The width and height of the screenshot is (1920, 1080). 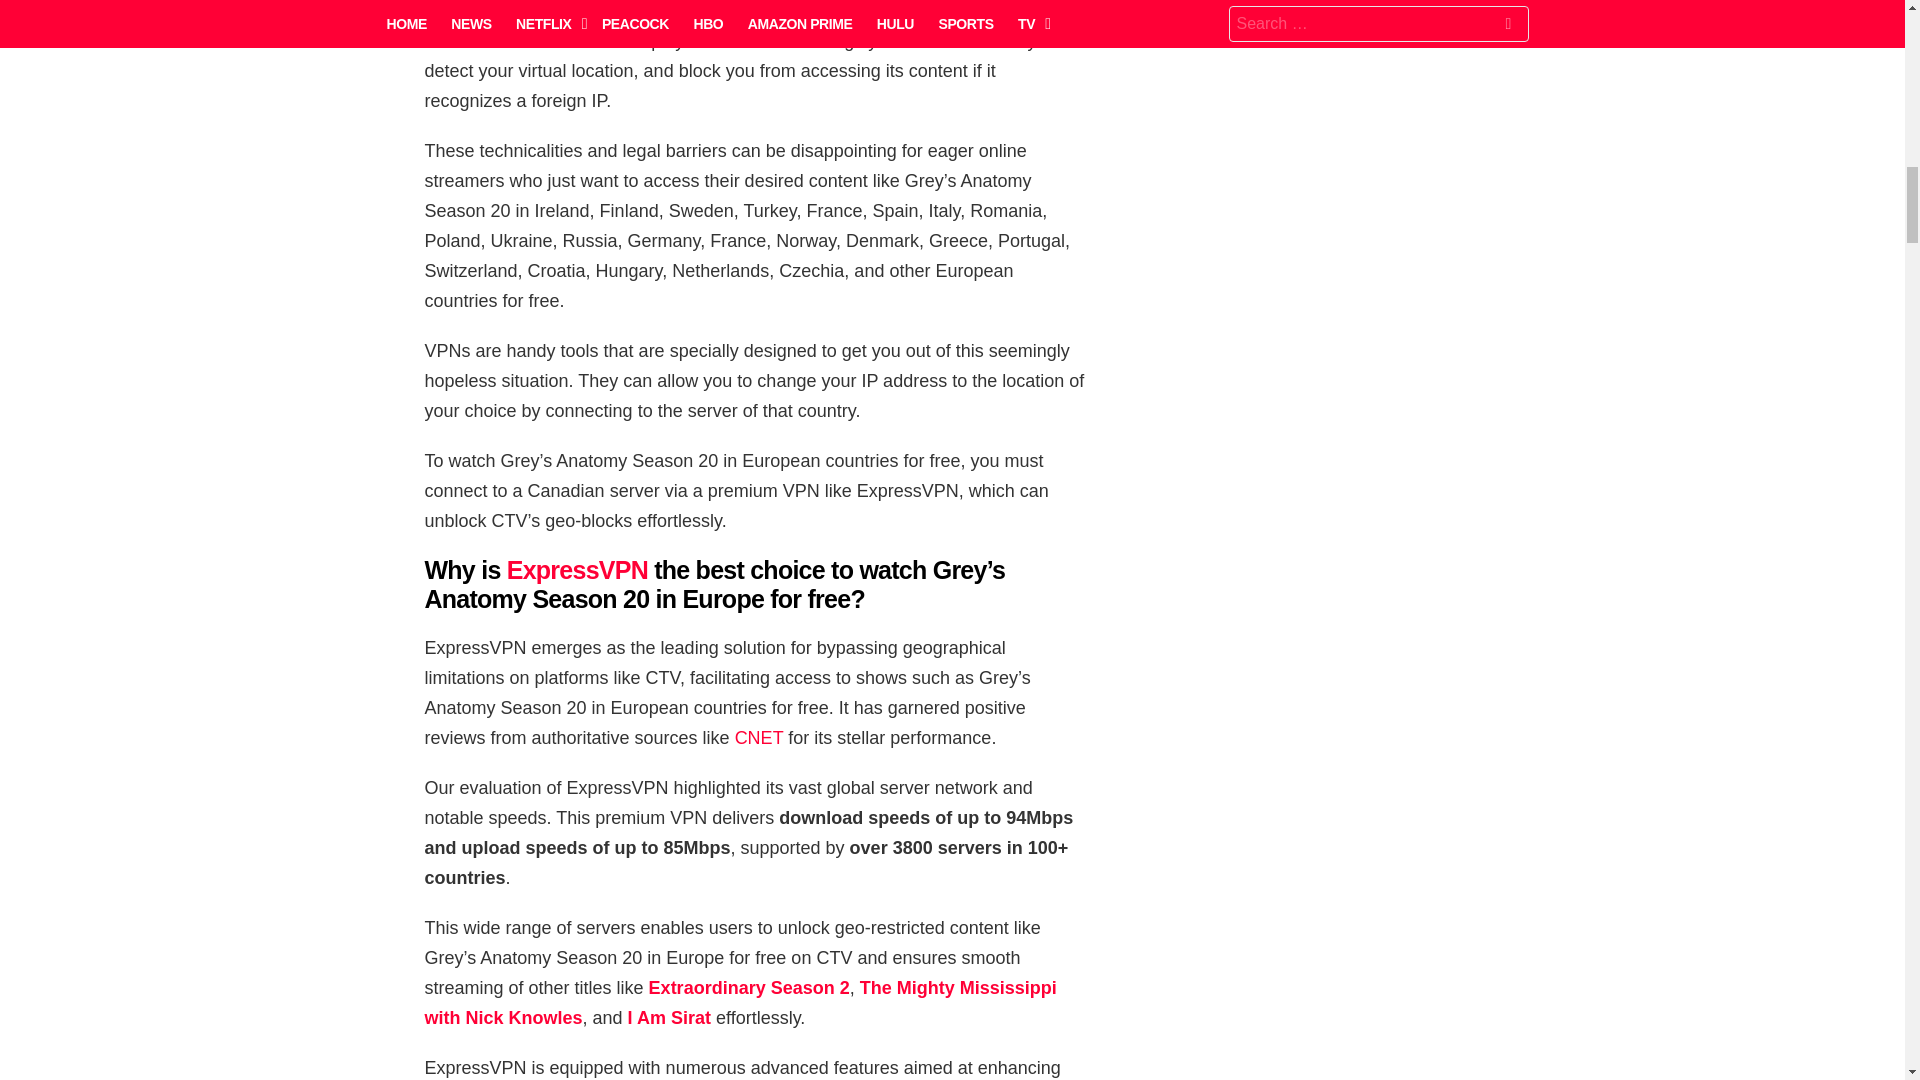 What do you see at coordinates (668, 1018) in the screenshot?
I see `I Am Sirat` at bounding box center [668, 1018].